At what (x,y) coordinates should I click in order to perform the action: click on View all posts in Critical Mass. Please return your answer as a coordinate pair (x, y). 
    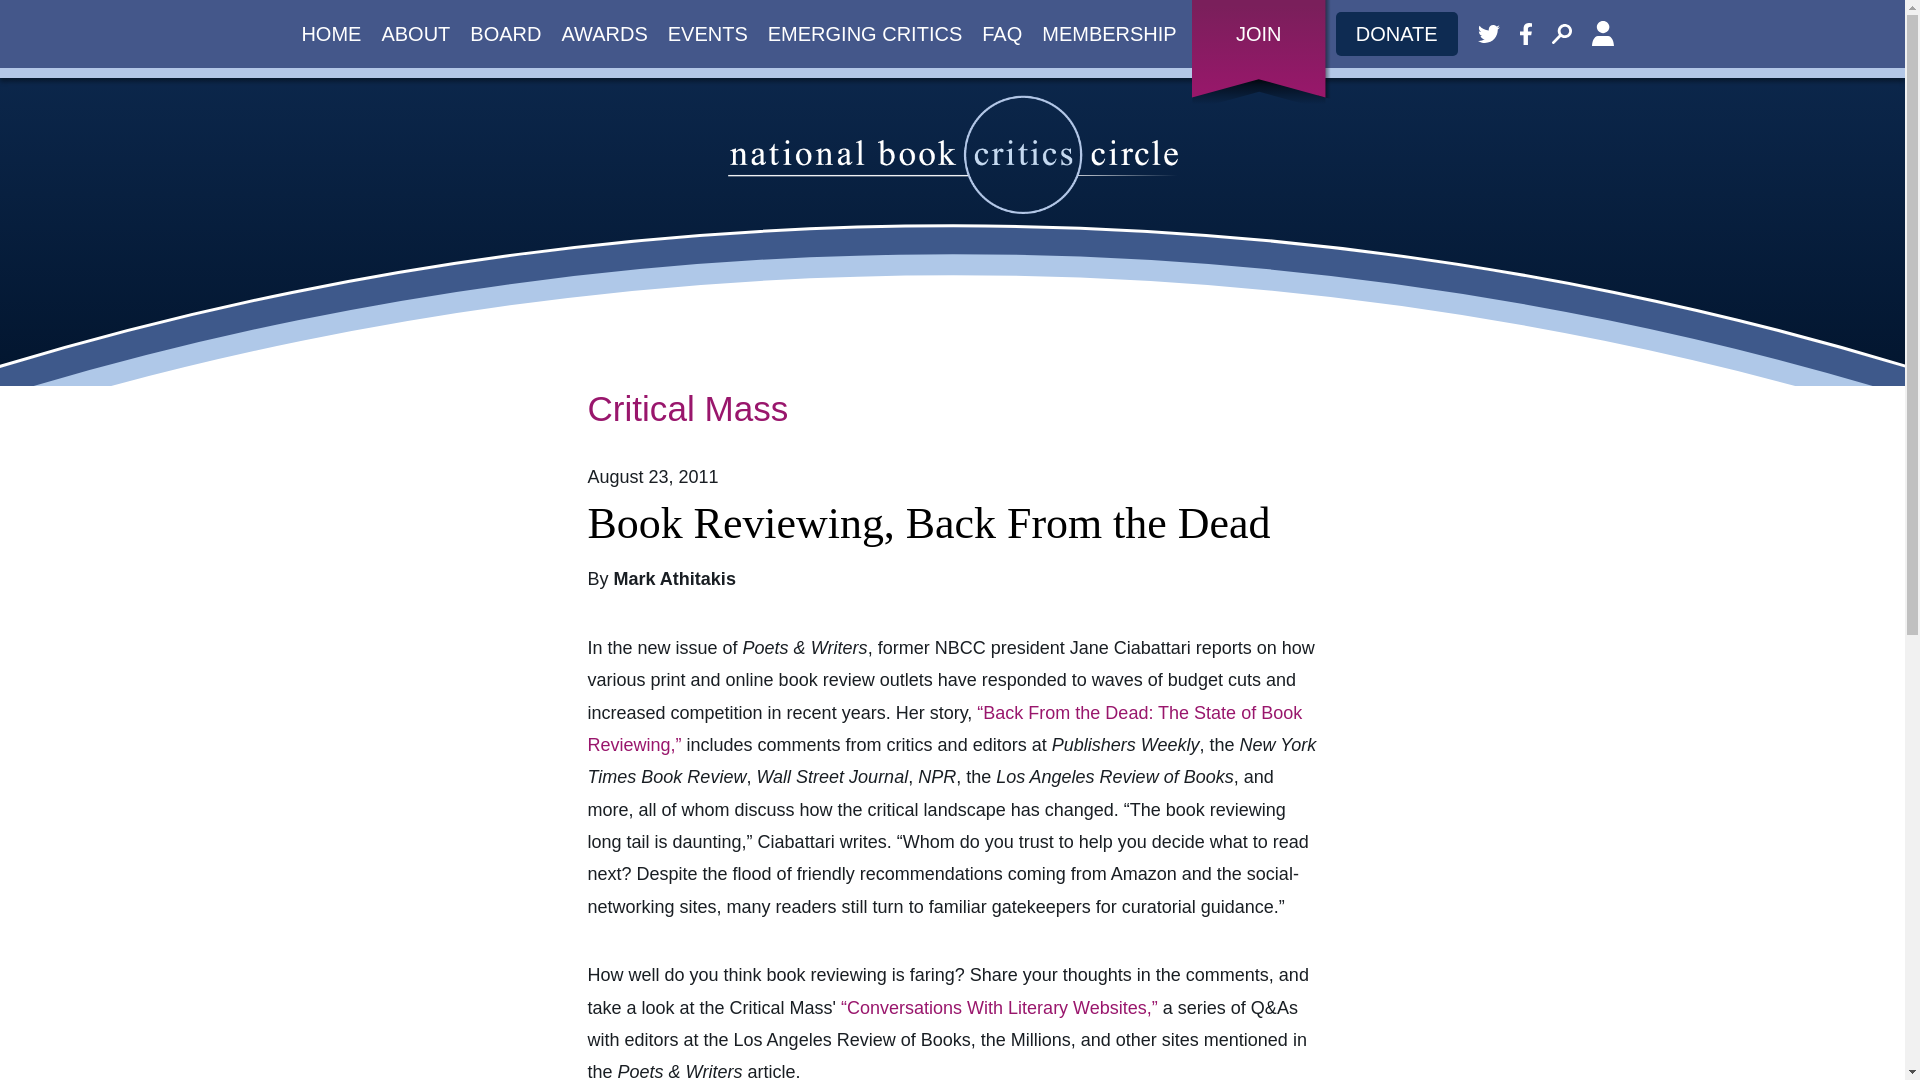
    Looking at the image, I should click on (688, 408).